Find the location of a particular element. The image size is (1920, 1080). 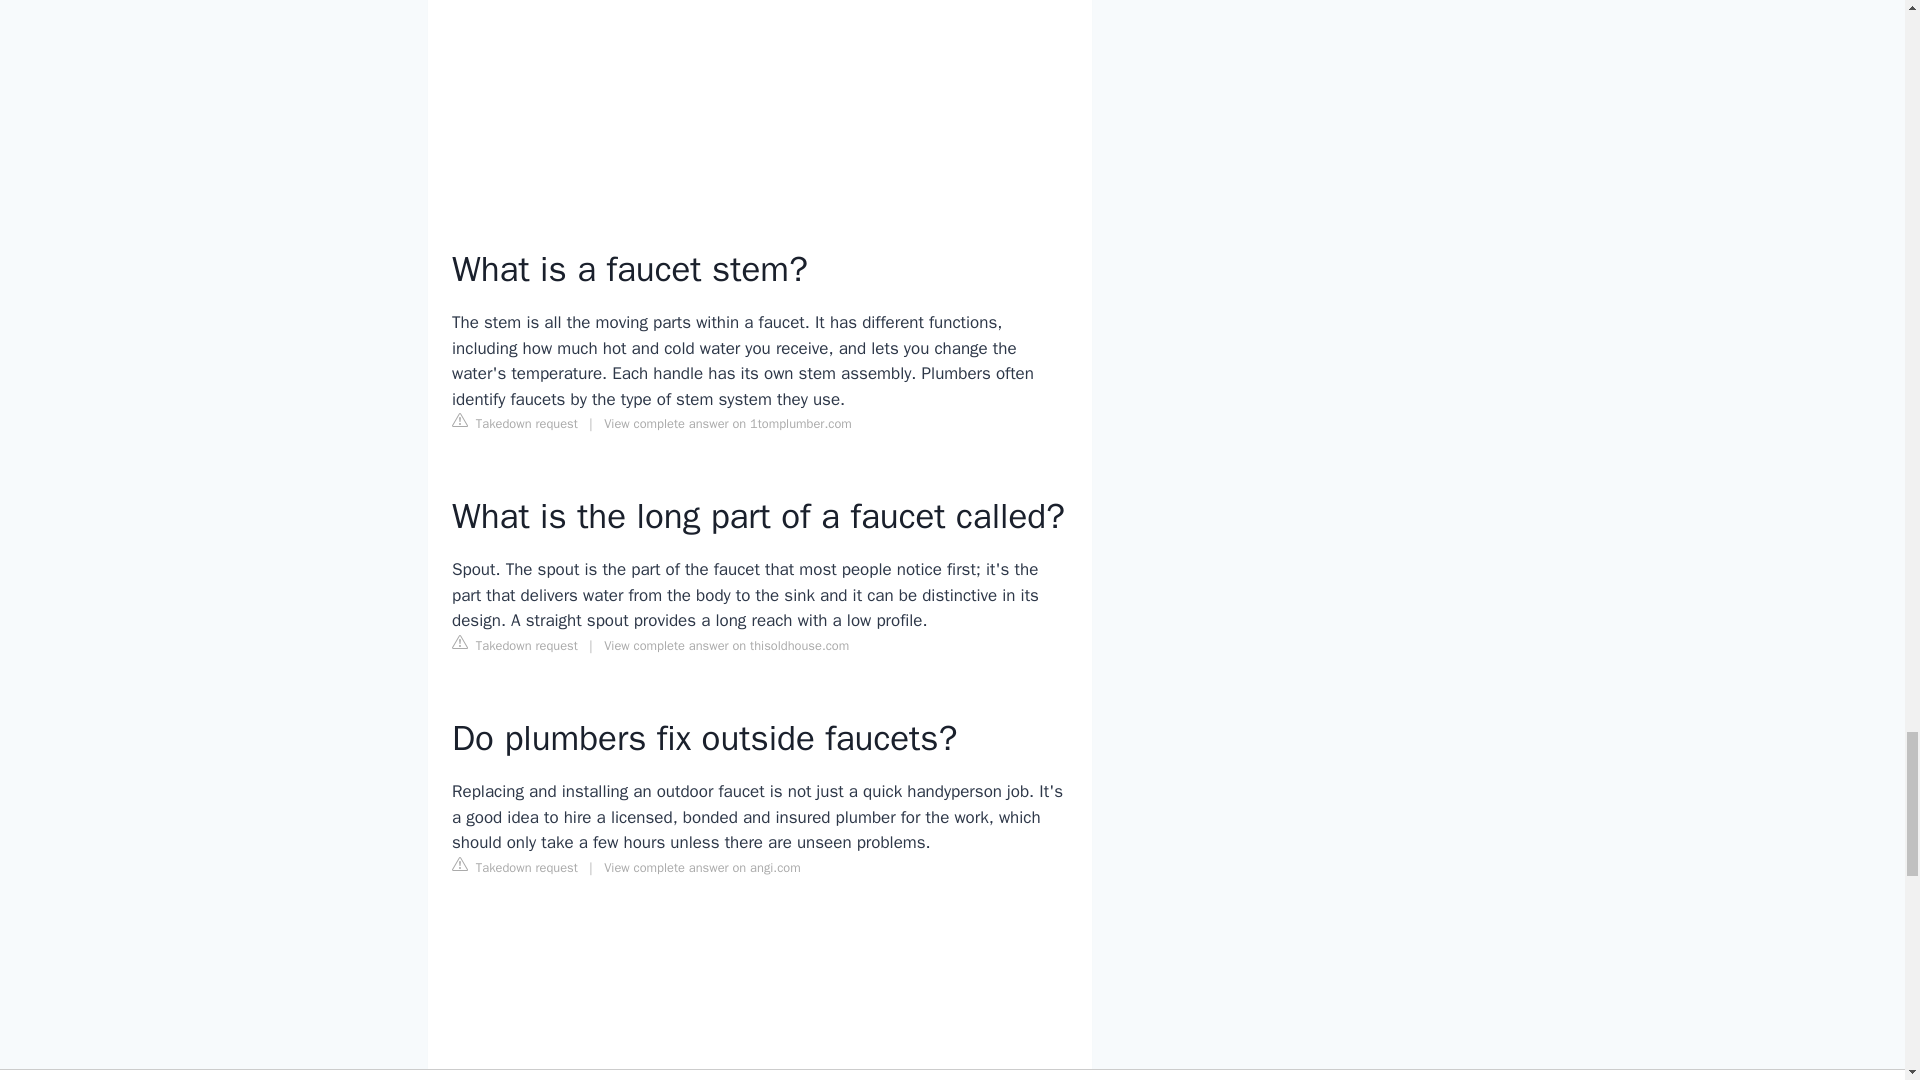

Takedown request is located at coordinates (514, 644).